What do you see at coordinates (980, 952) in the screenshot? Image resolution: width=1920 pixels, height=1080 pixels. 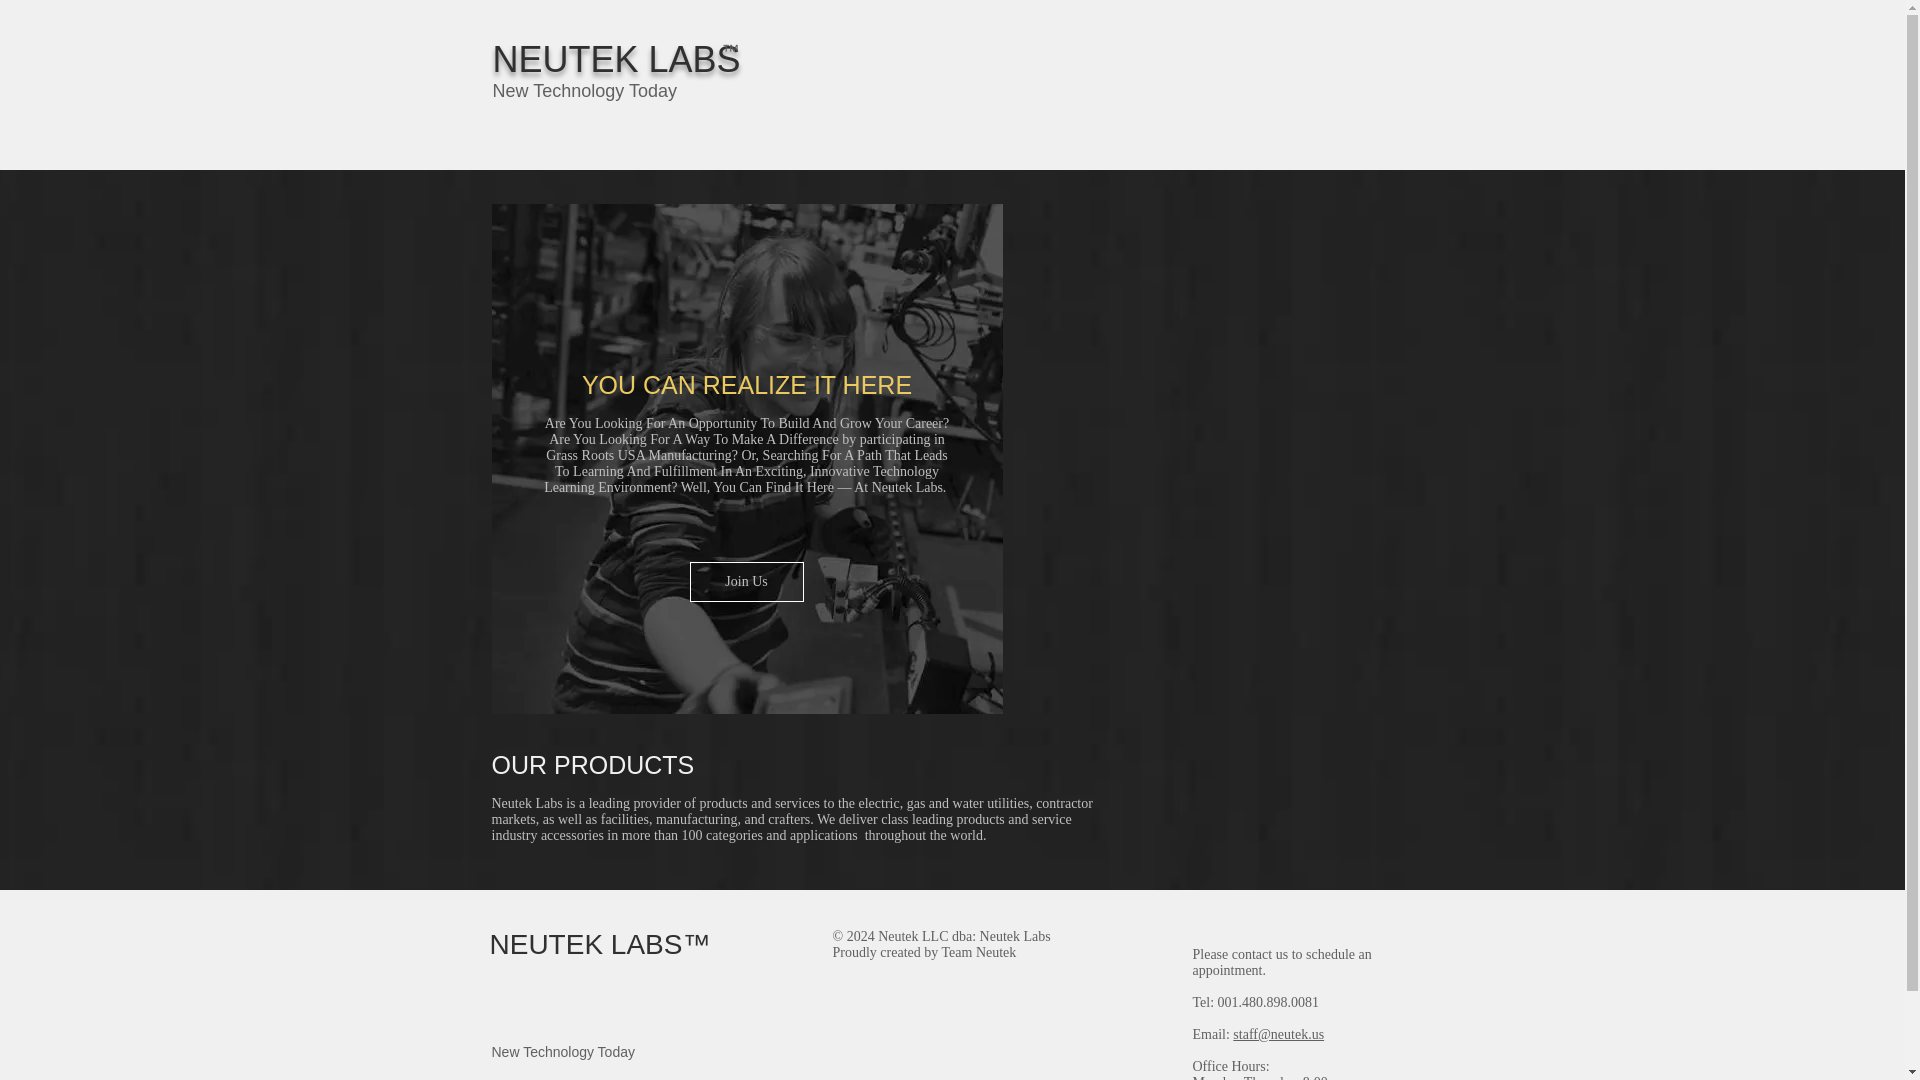 I see `Team Neutek` at bounding box center [980, 952].